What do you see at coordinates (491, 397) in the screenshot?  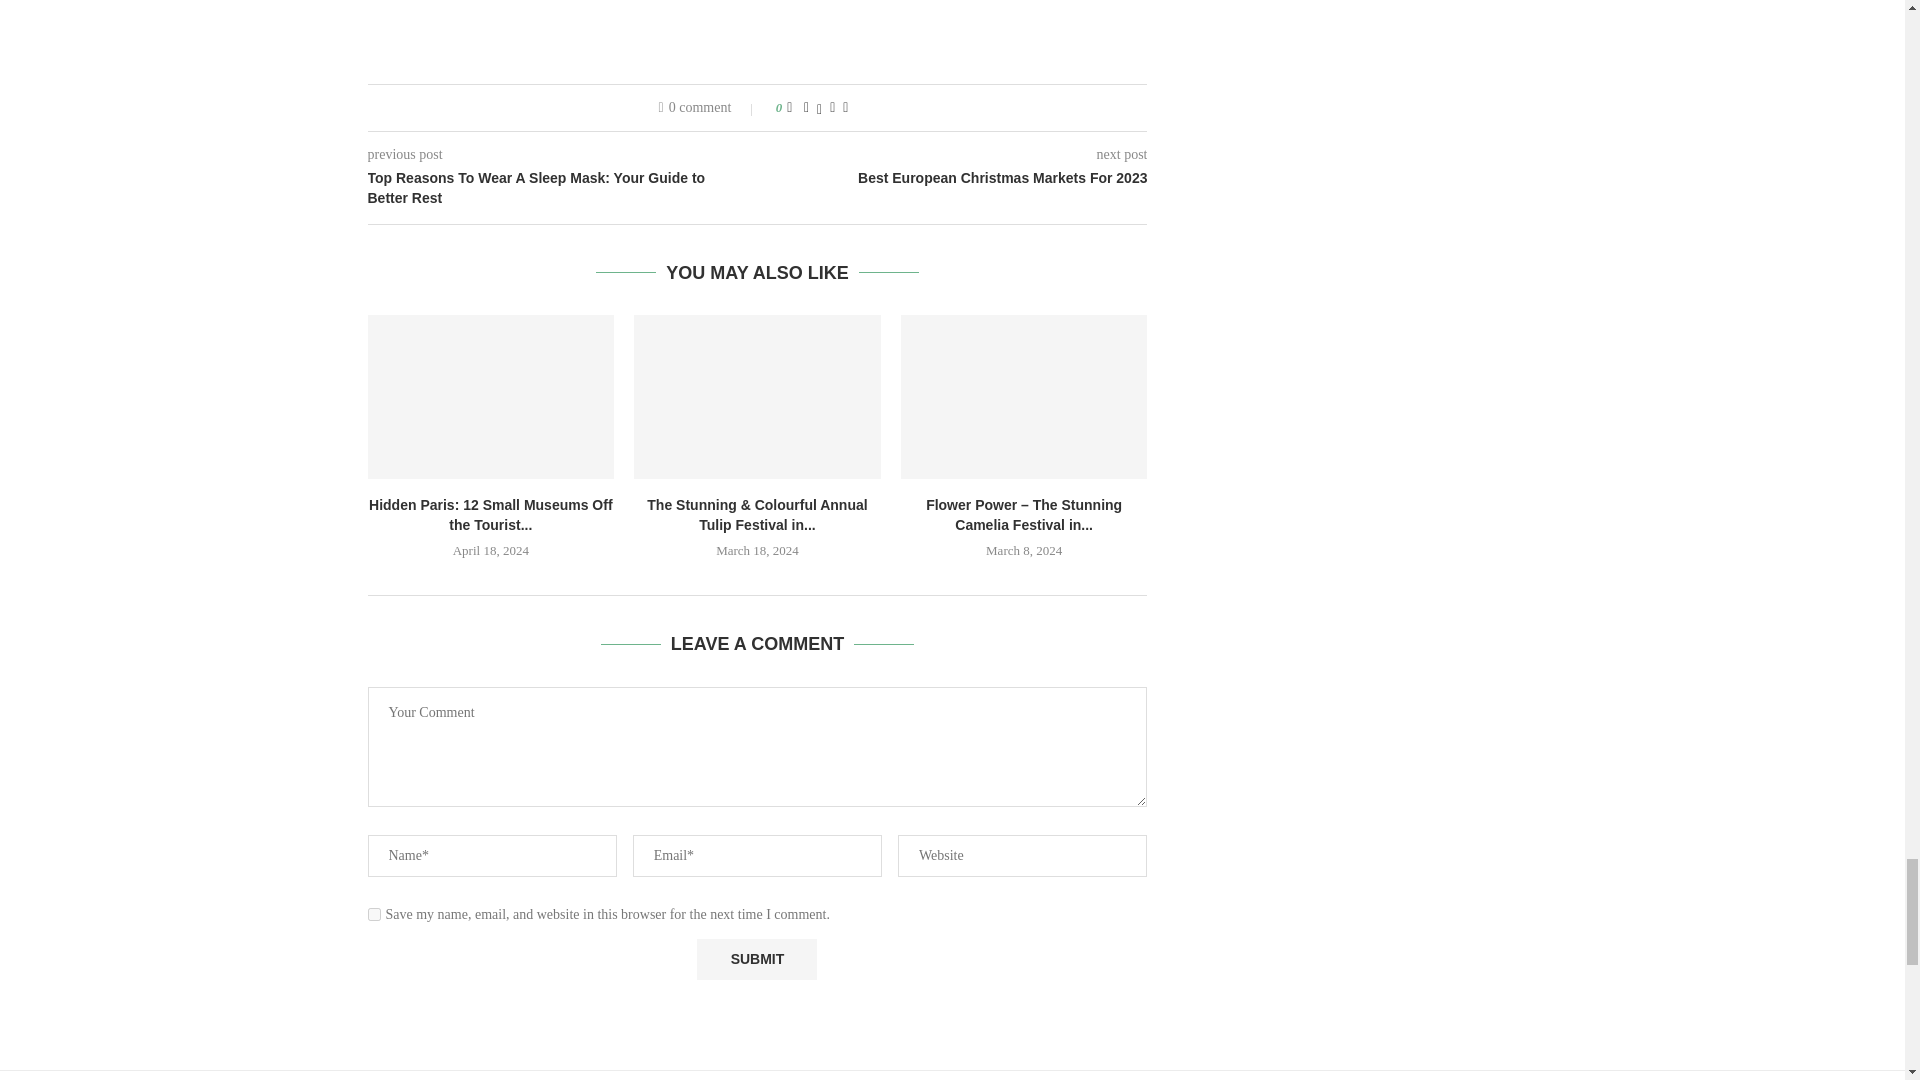 I see `Hidden Paris: 12 Small Museums Off the Tourist Trail` at bounding box center [491, 397].